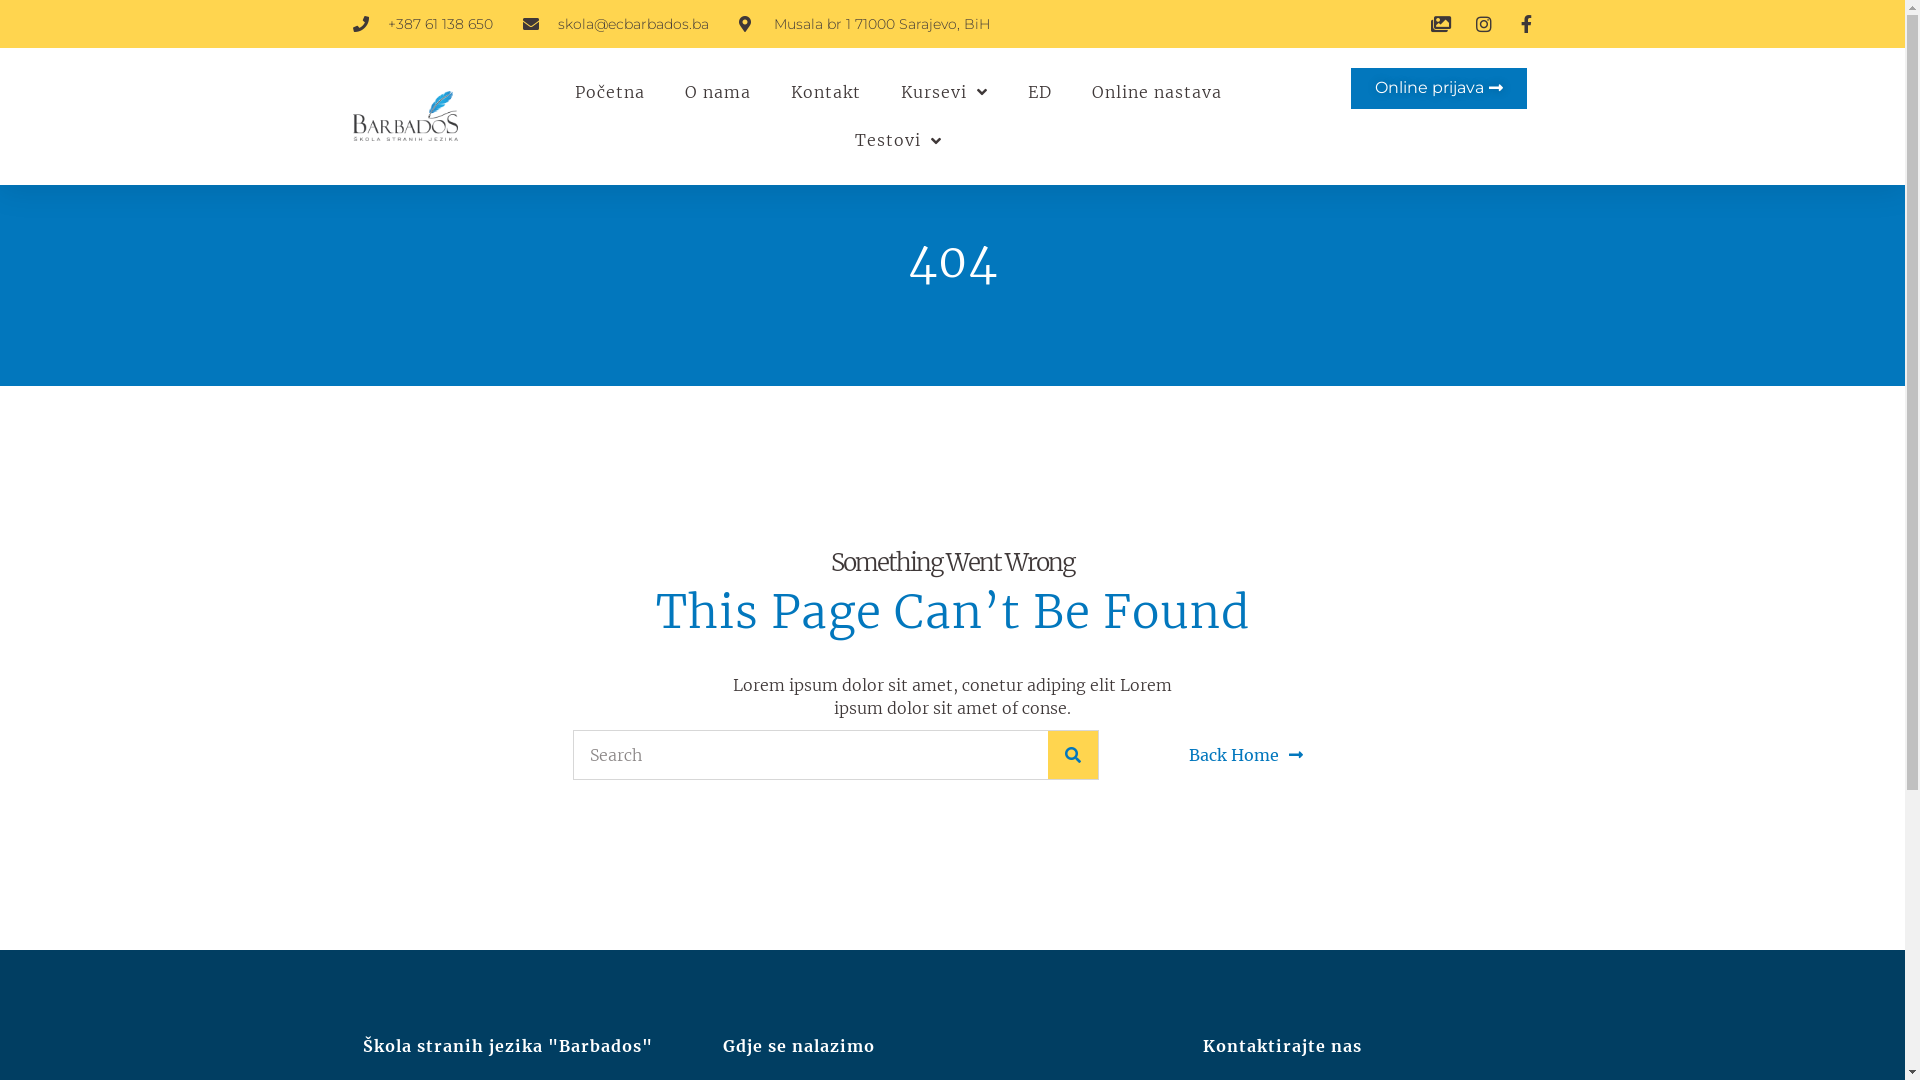 This screenshot has width=1920, height=1080. What do you see at coordinates (898, 140) in the screenshot?
I see `Testovi` at bounding box center [898, 140].